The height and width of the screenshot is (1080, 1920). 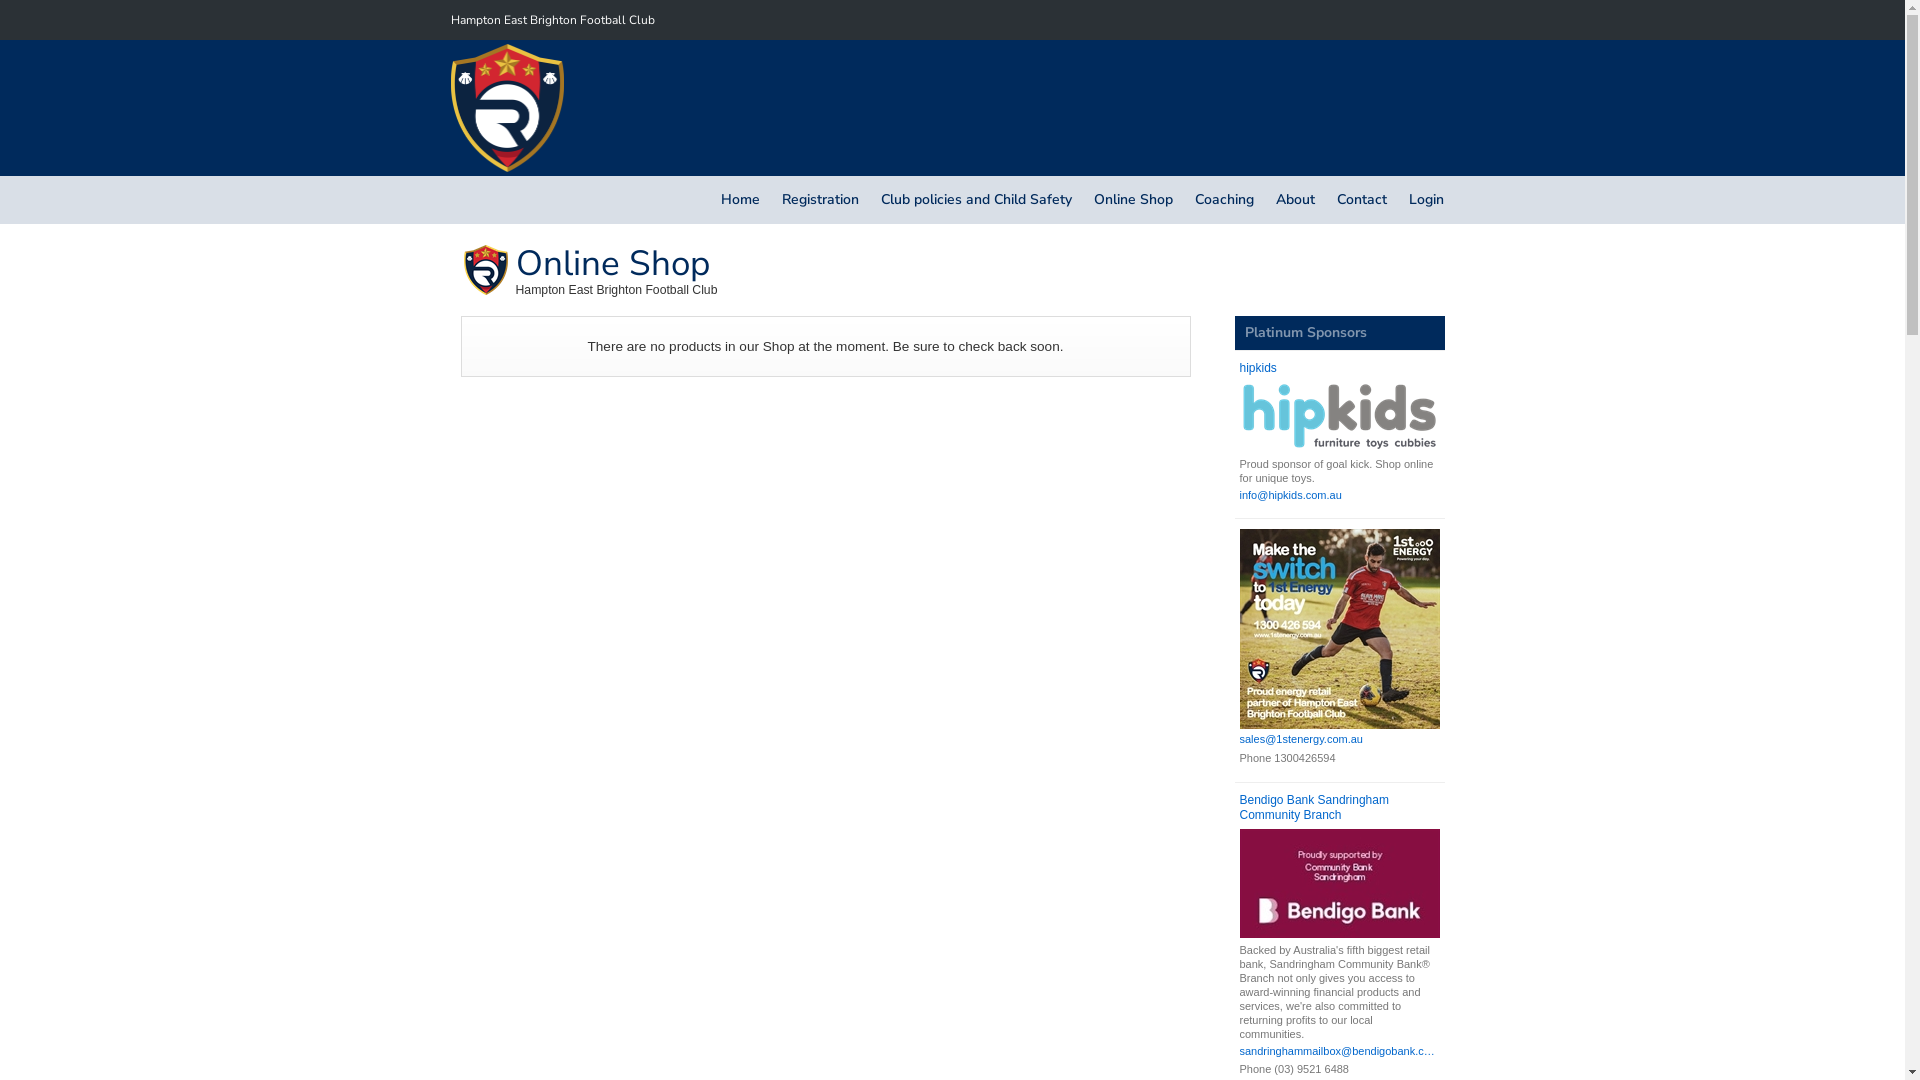 I want to click on Hampton East Brighton Football Club, so click(x=552, y=20).